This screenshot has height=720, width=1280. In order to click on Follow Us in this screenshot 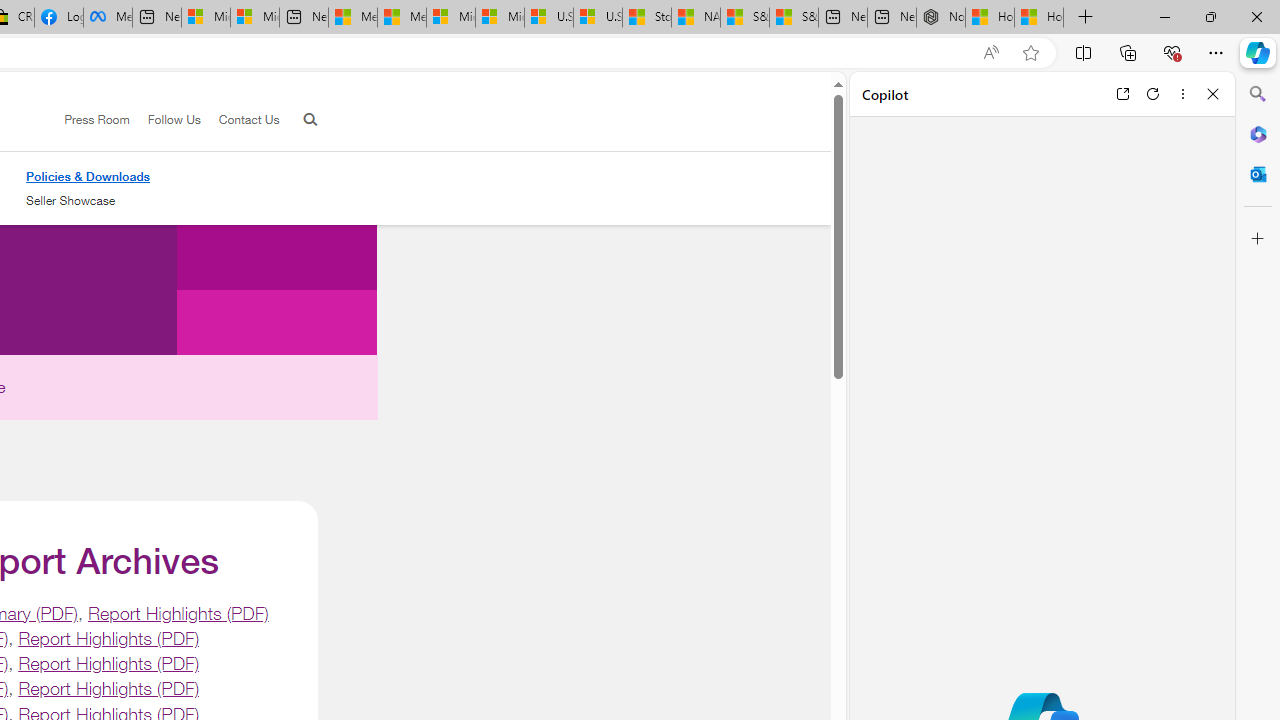, I will do `click(174, 119)`.